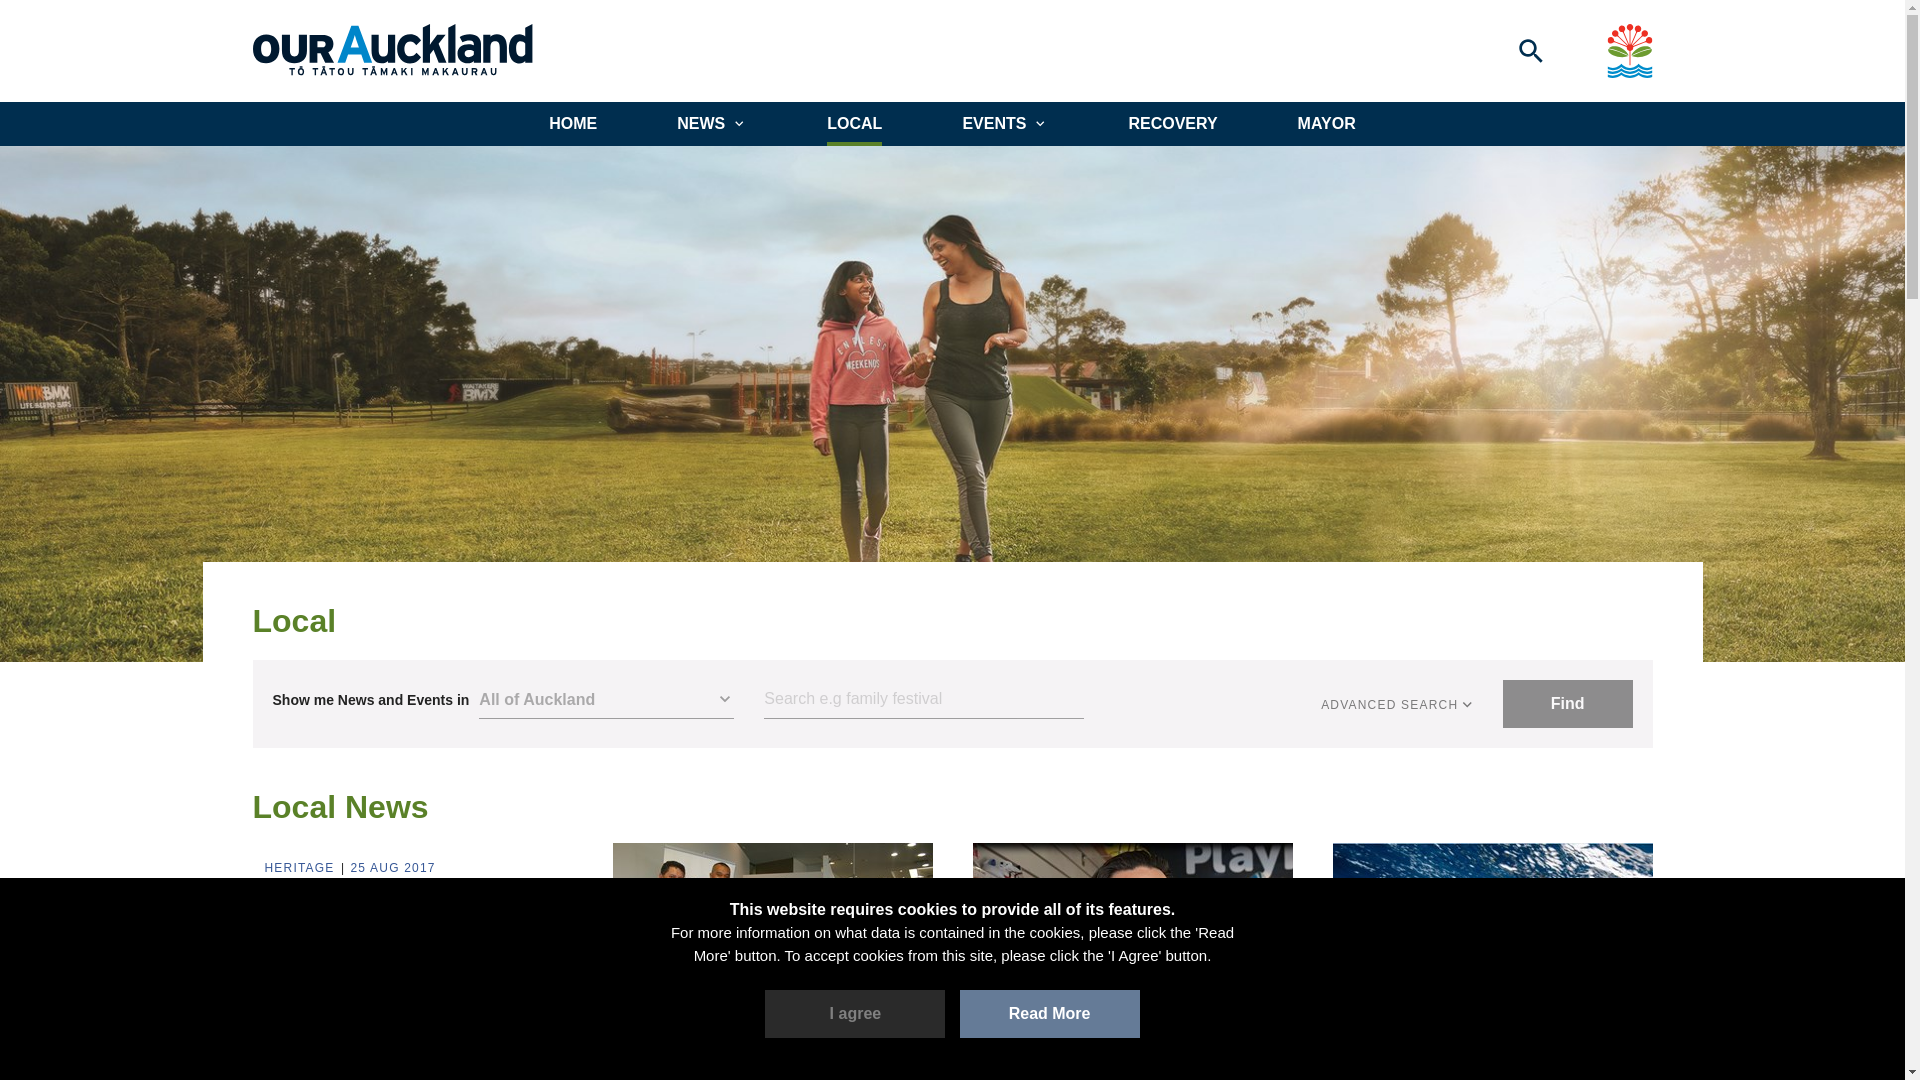  I want to click on ADVANCED SEARCH, so click(1398, 704).